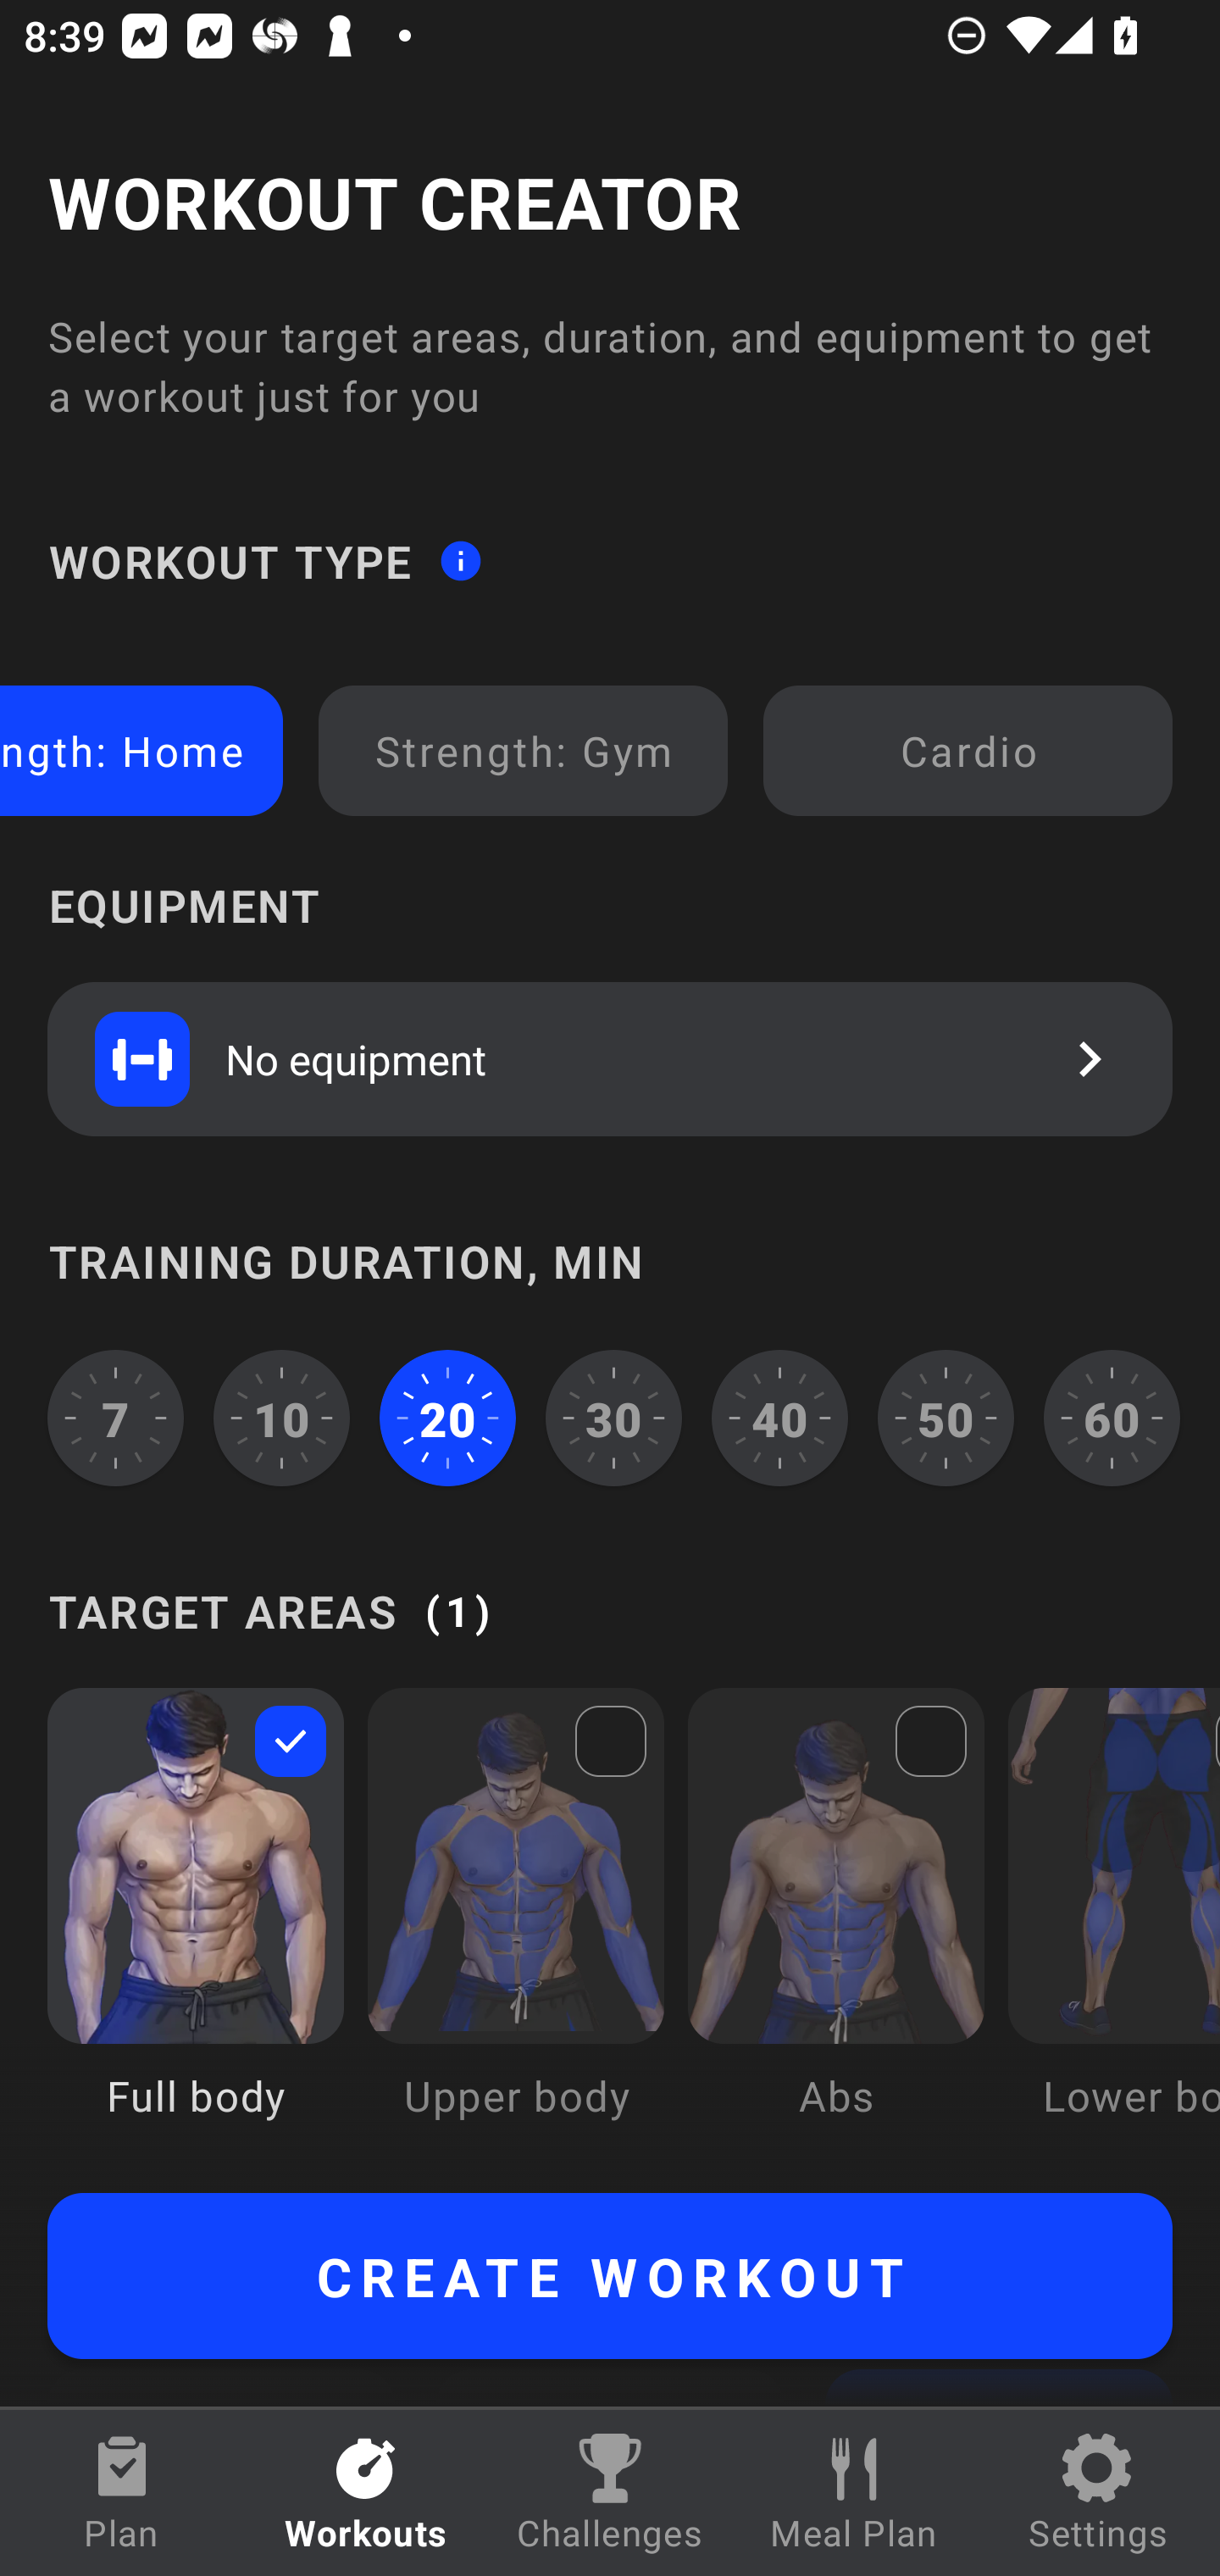 This screenshot has width=1220, height=2576. I want to click on 30, so click(613, 1418).